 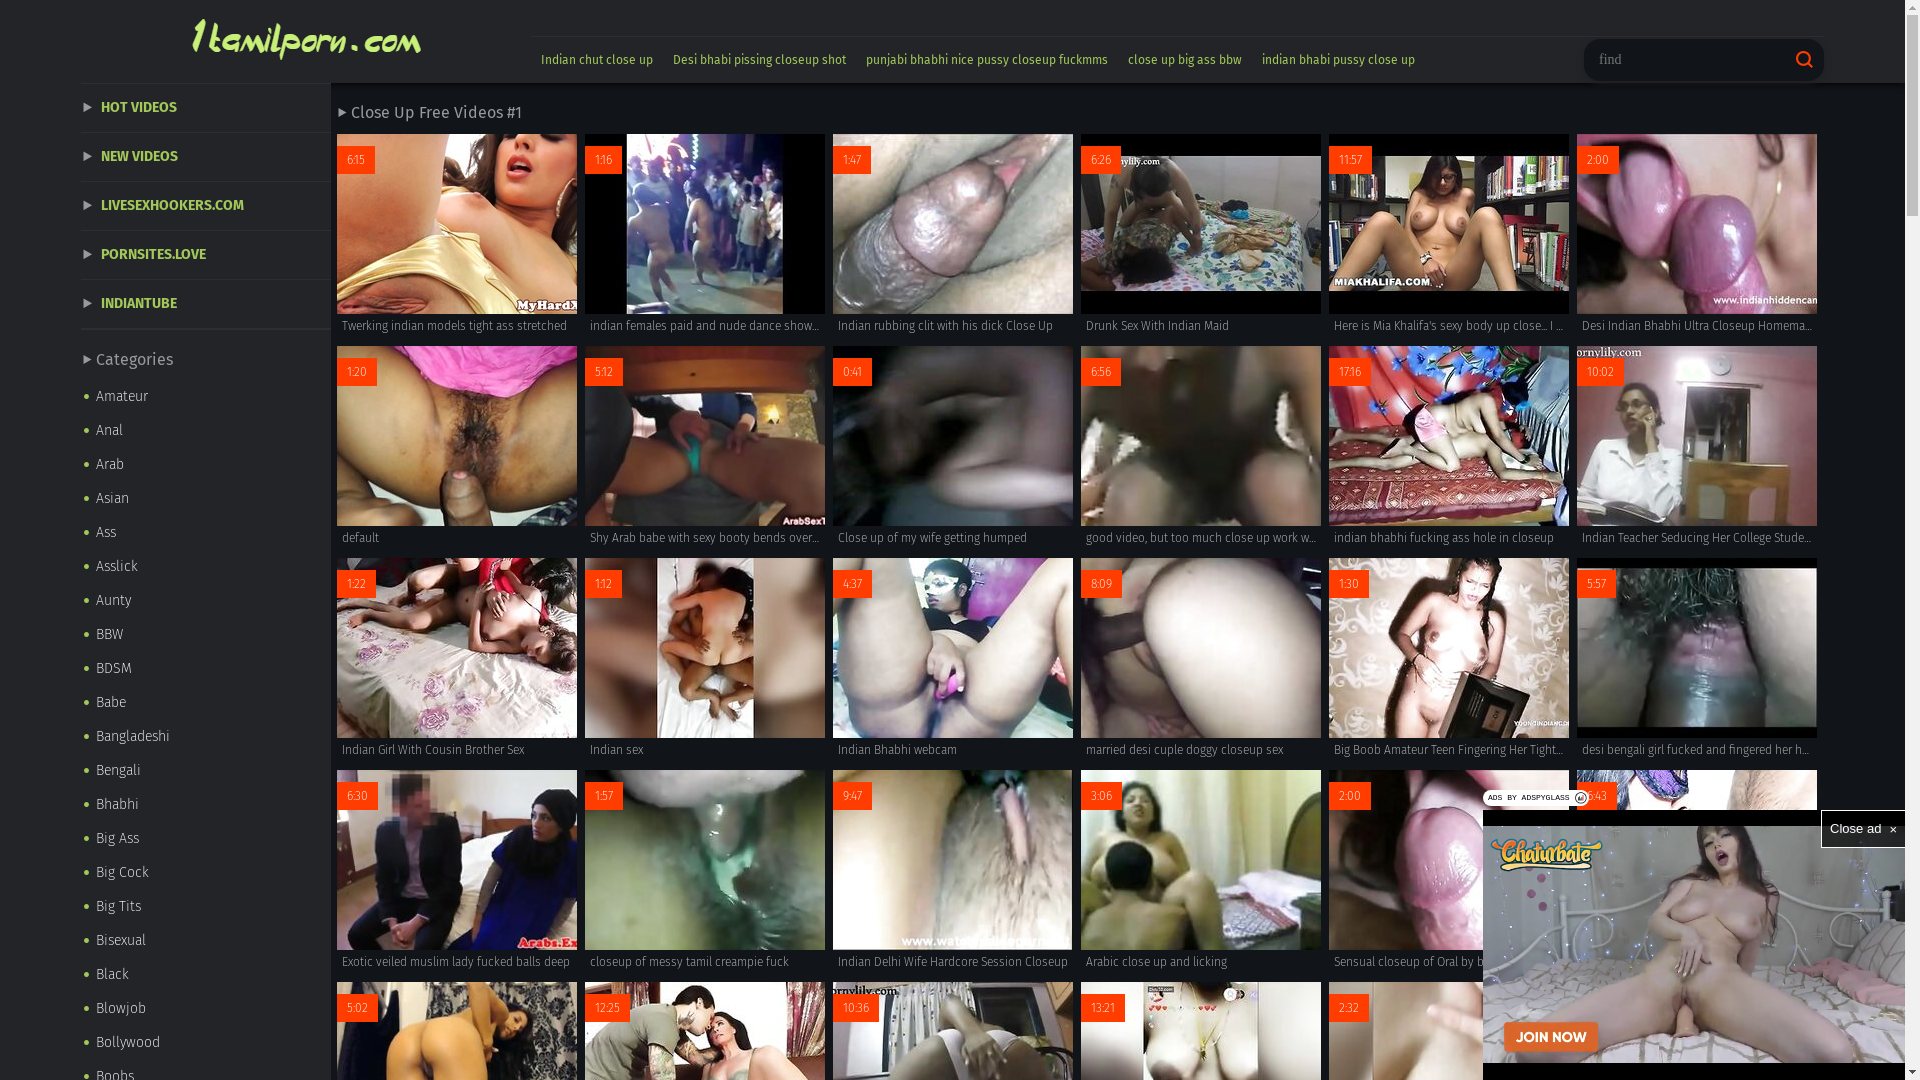 What do you see at coordinates (206, 465) in the screenshot?
I see `Arab` at bounding box center [206, 465].